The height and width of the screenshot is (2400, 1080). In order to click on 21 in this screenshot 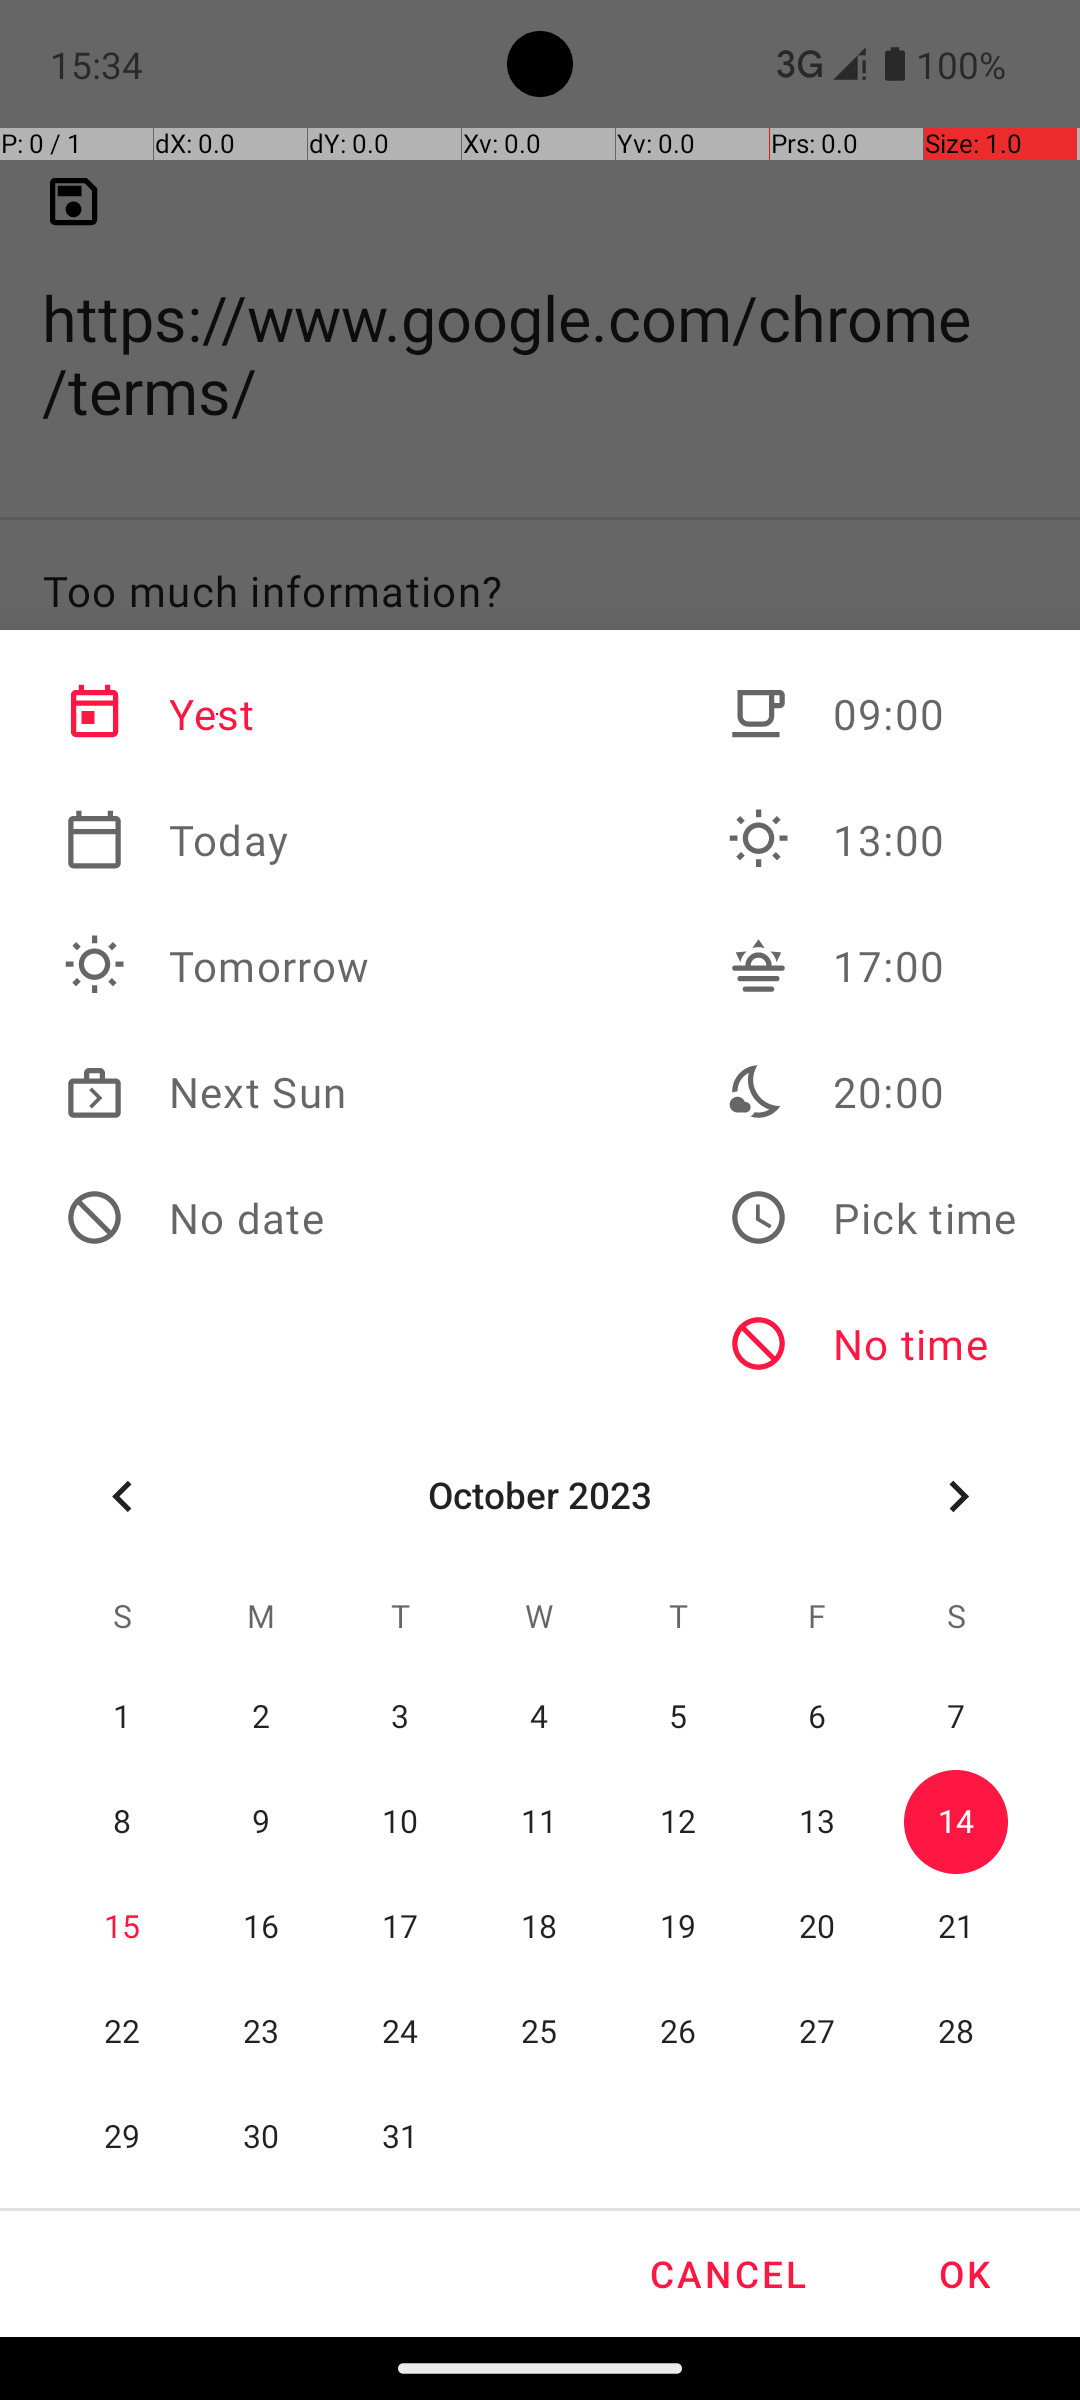, I will do `click(956, 1928)`.